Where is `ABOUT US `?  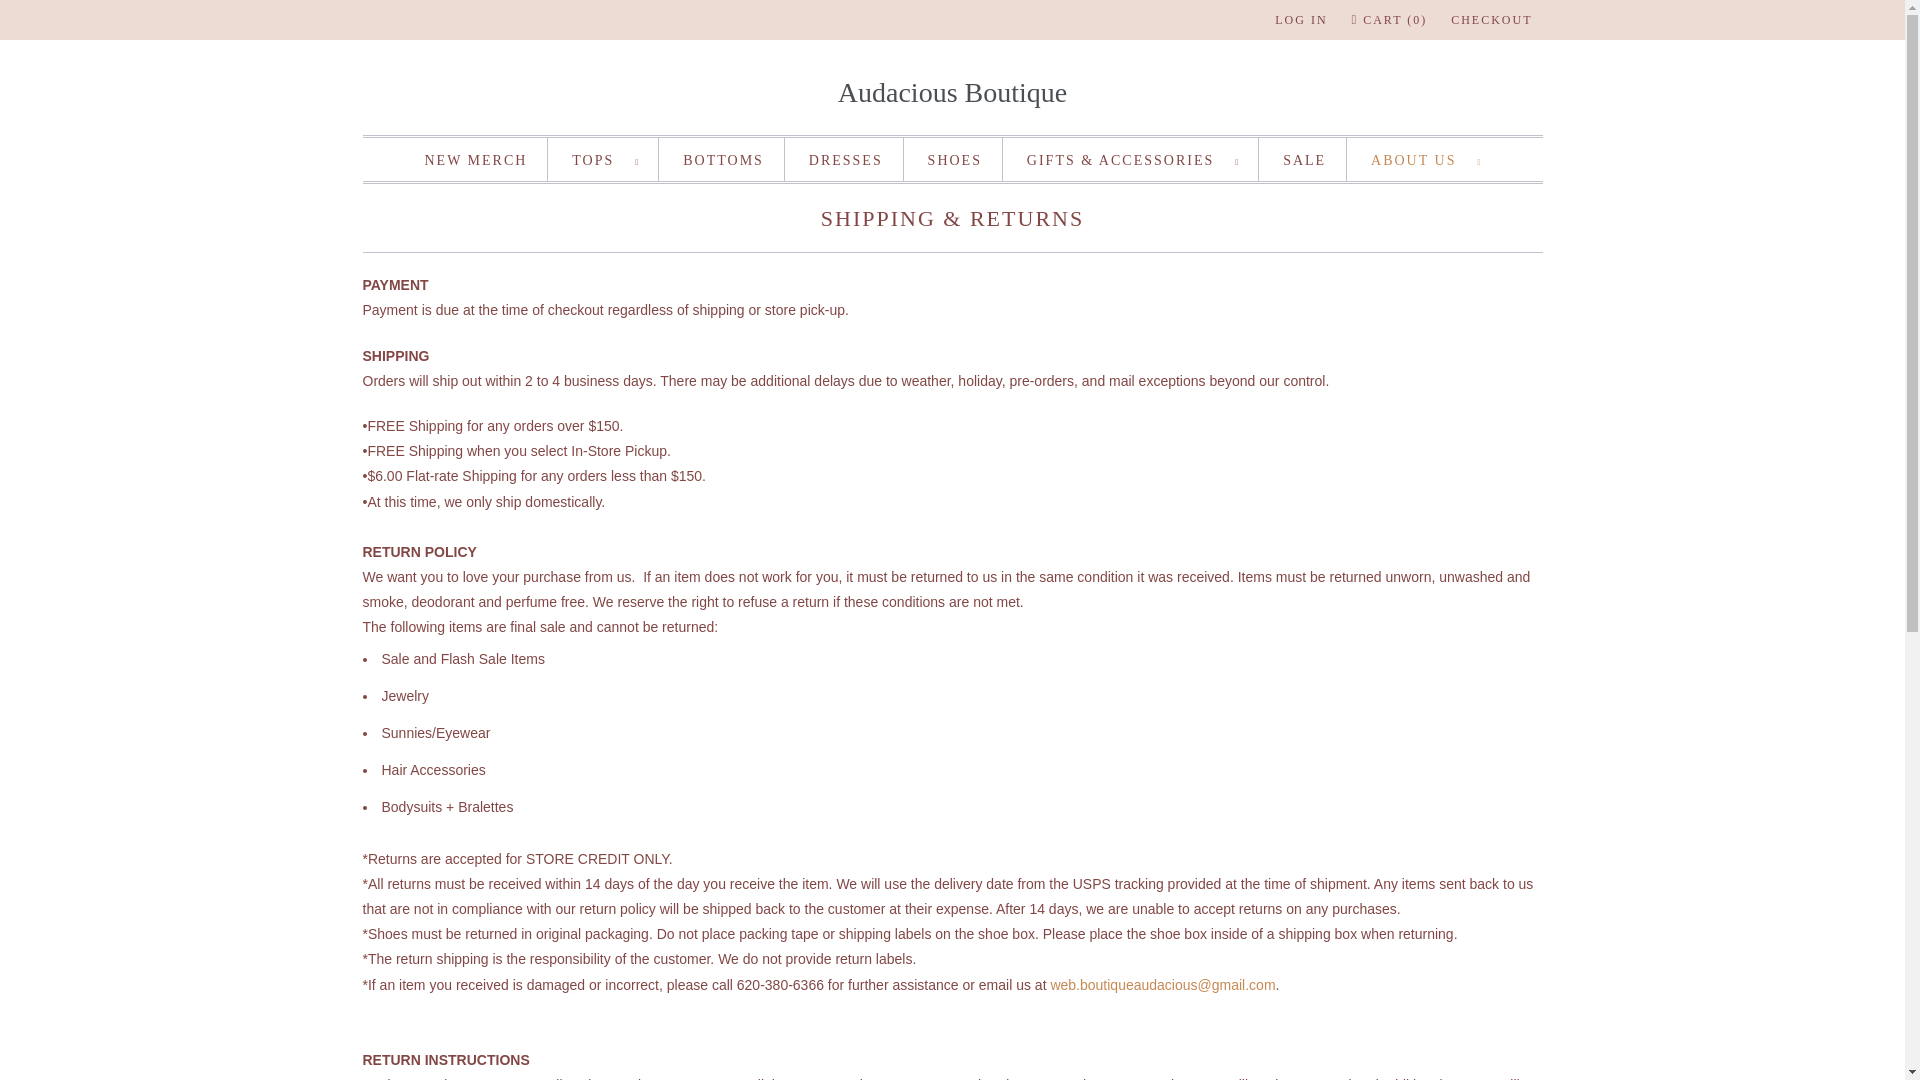 ABOUT US  is located at coordinates (1425, 160).